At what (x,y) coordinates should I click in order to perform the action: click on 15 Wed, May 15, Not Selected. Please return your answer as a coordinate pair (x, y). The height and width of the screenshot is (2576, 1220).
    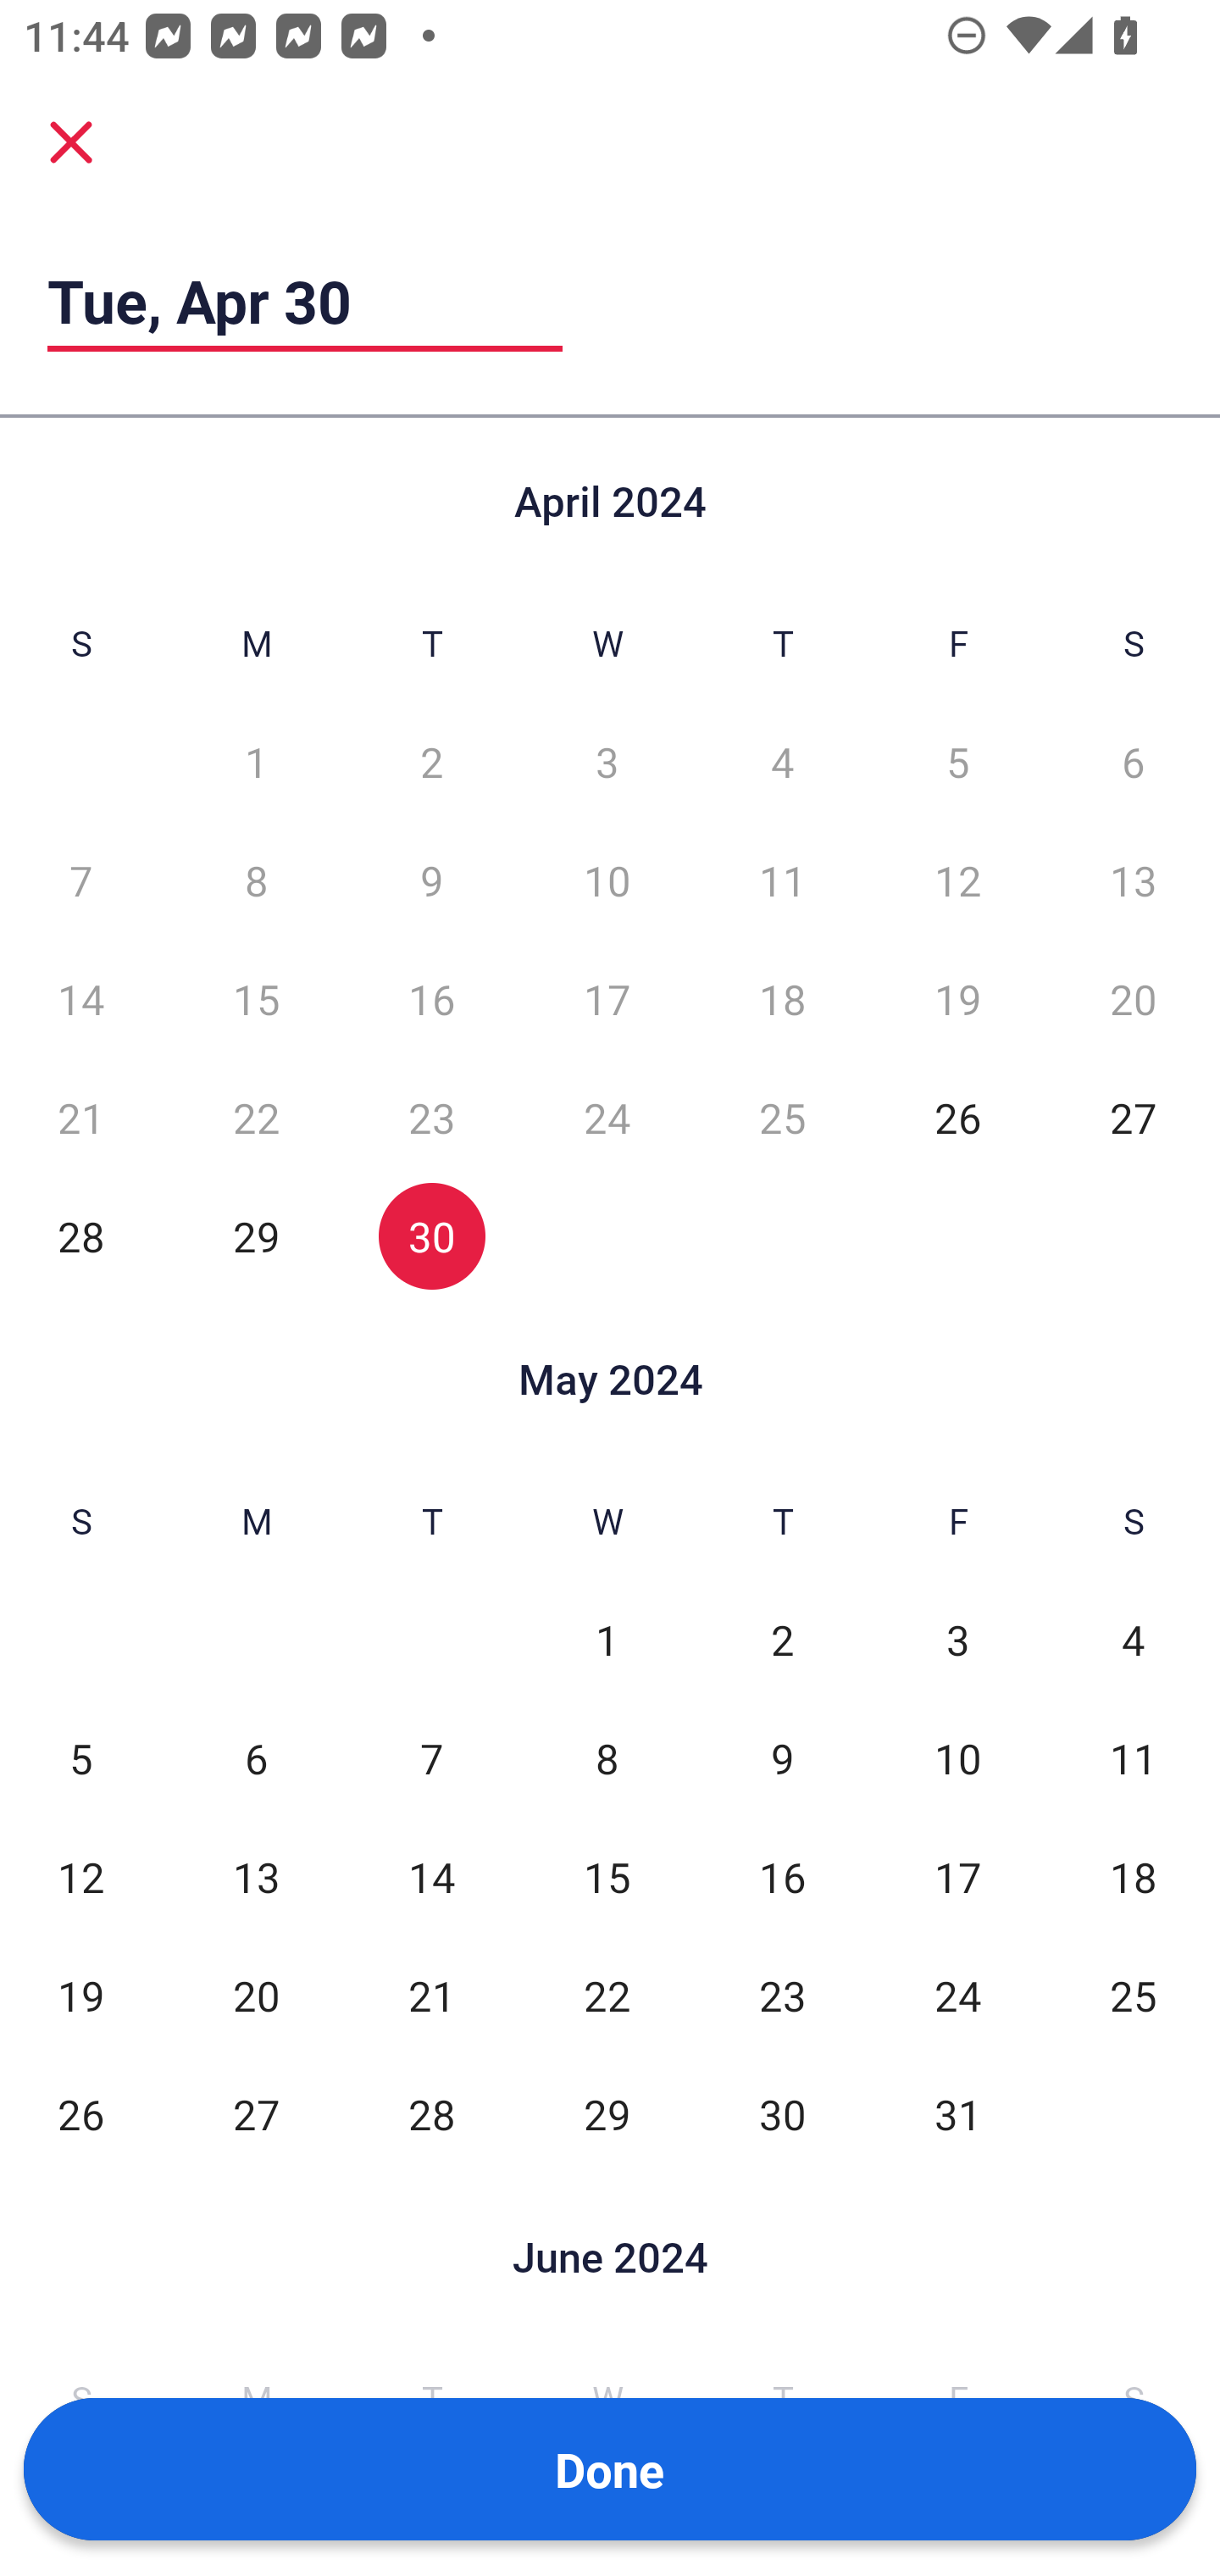
    Looking at the image, I should click on (607, 1878).